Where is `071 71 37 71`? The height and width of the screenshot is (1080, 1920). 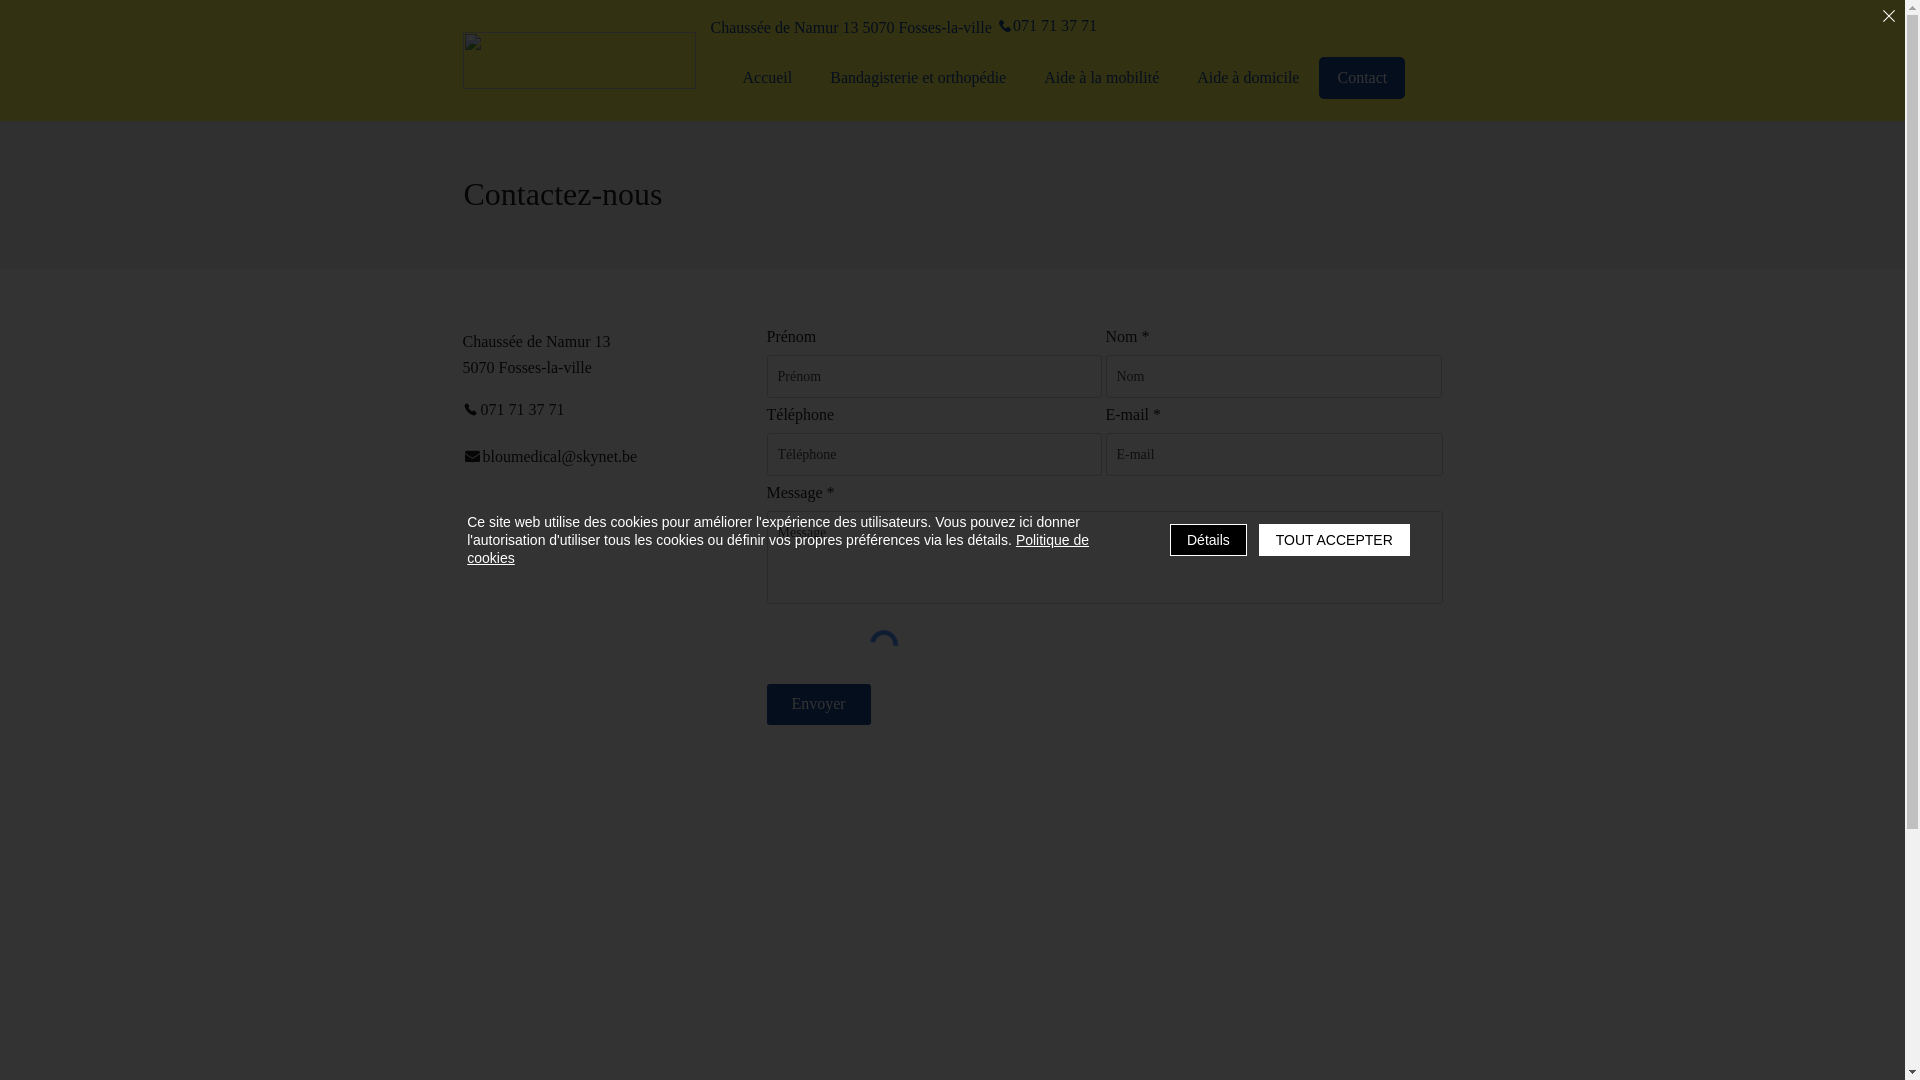
071 71 37 71 is located at coordinates (1048, 26).